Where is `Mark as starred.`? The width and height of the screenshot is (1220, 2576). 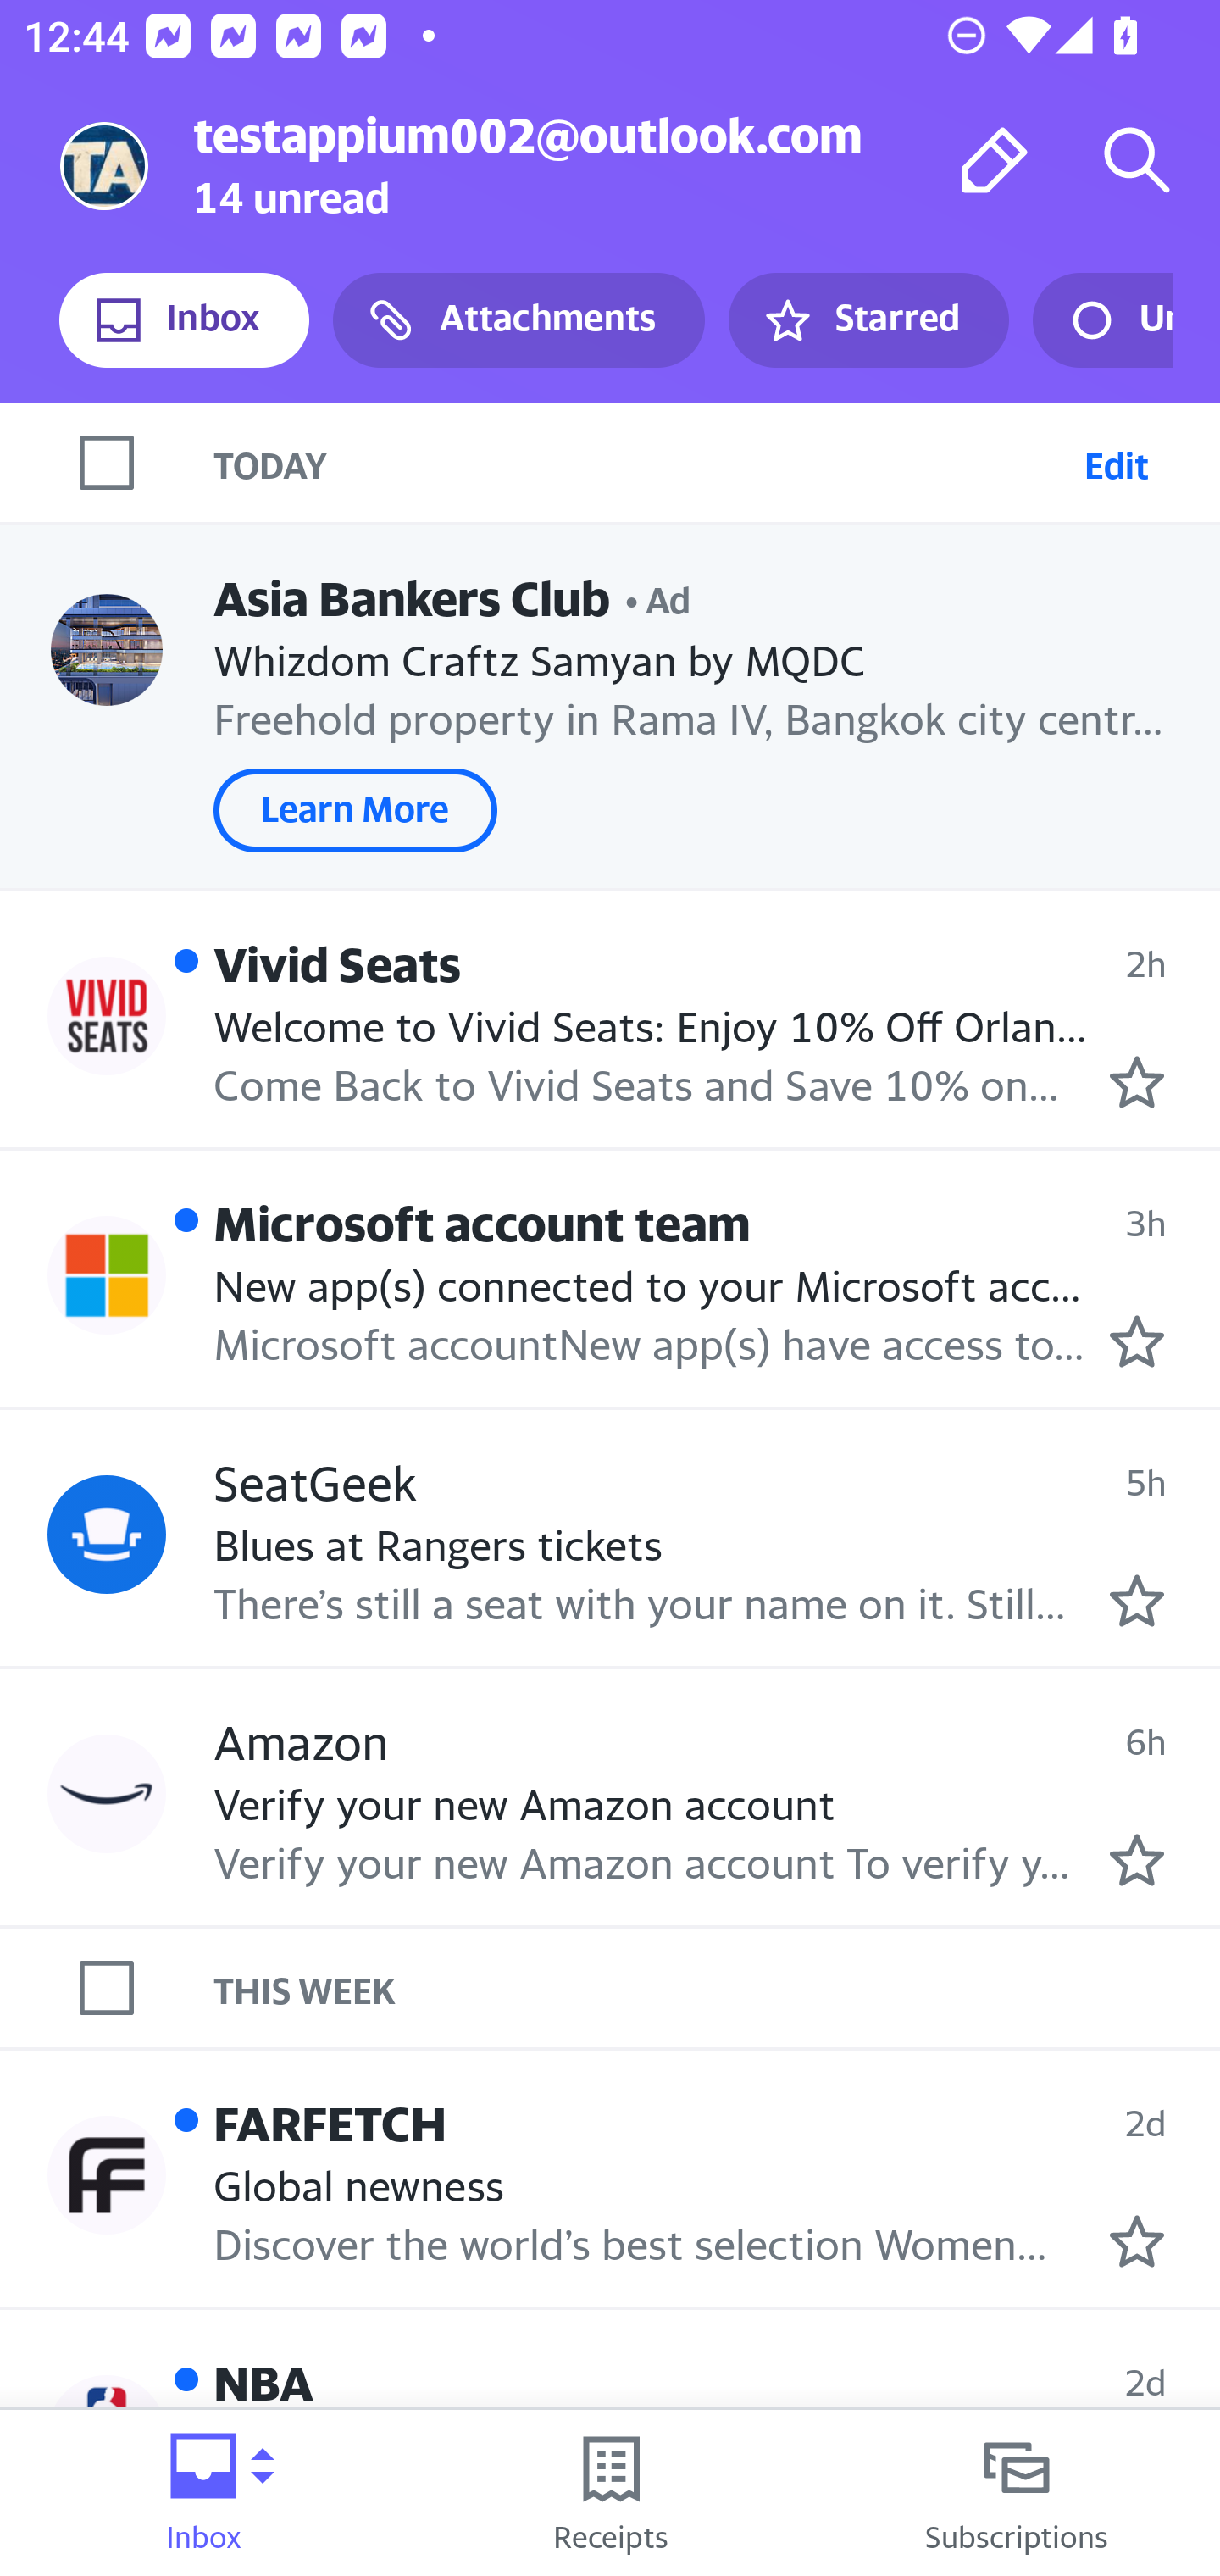 Mark as starred. is located at coordinates (1137, 1083).